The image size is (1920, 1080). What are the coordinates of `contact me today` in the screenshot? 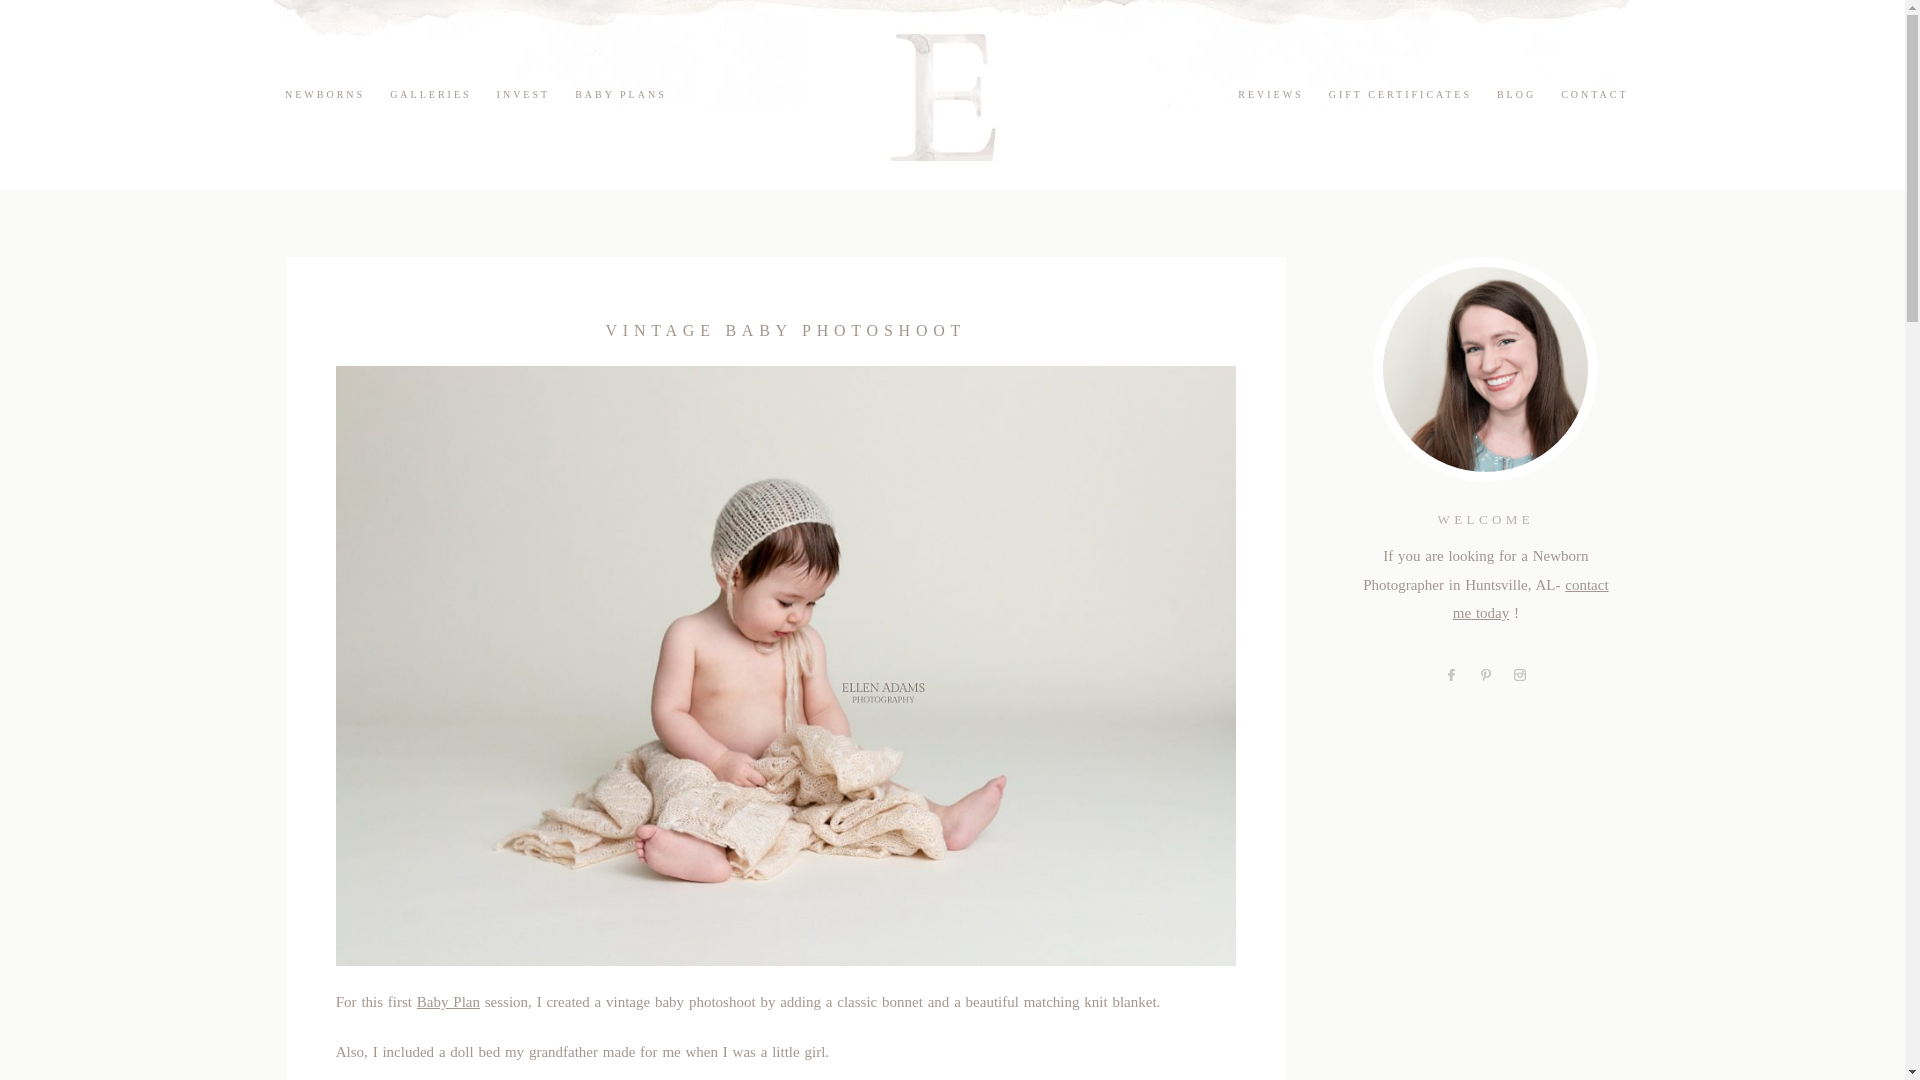 It's located at (1530, 599).